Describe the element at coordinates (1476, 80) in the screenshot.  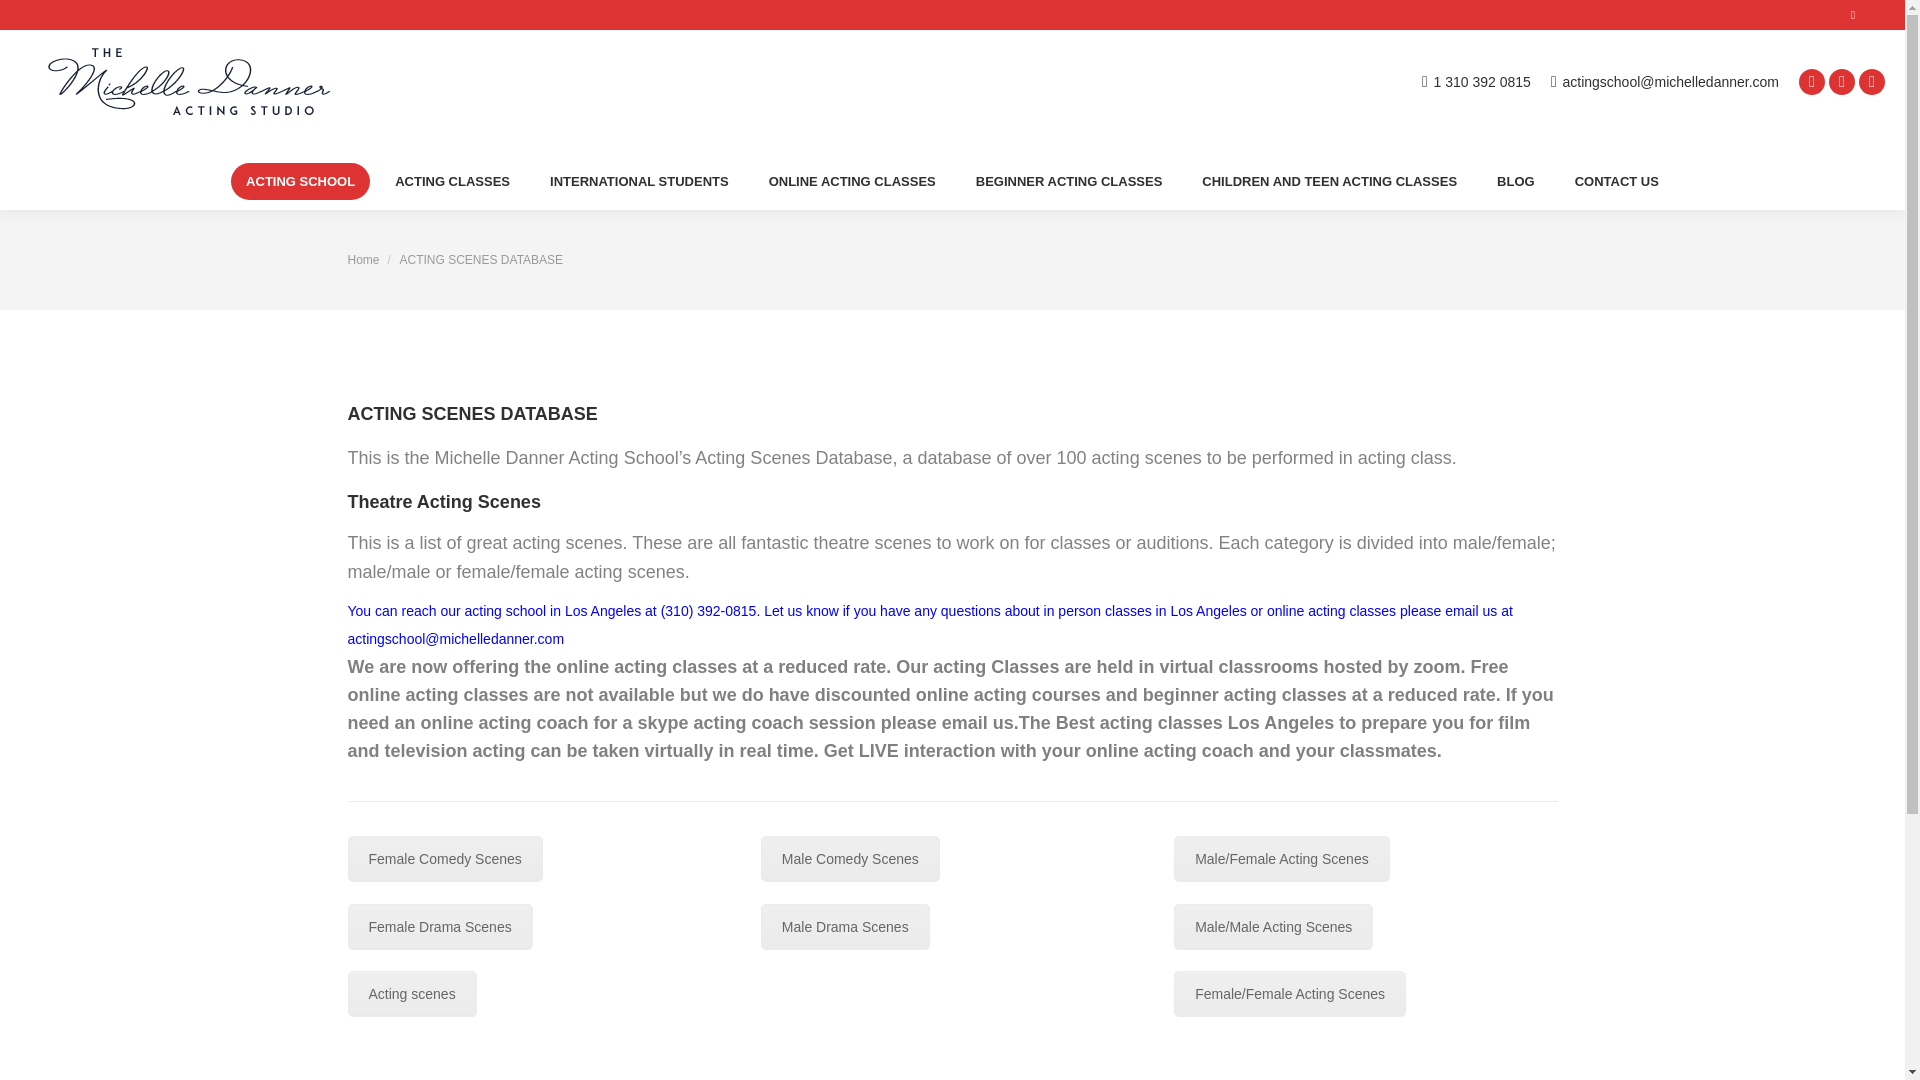
I see `1 310 392 0815` at that location.